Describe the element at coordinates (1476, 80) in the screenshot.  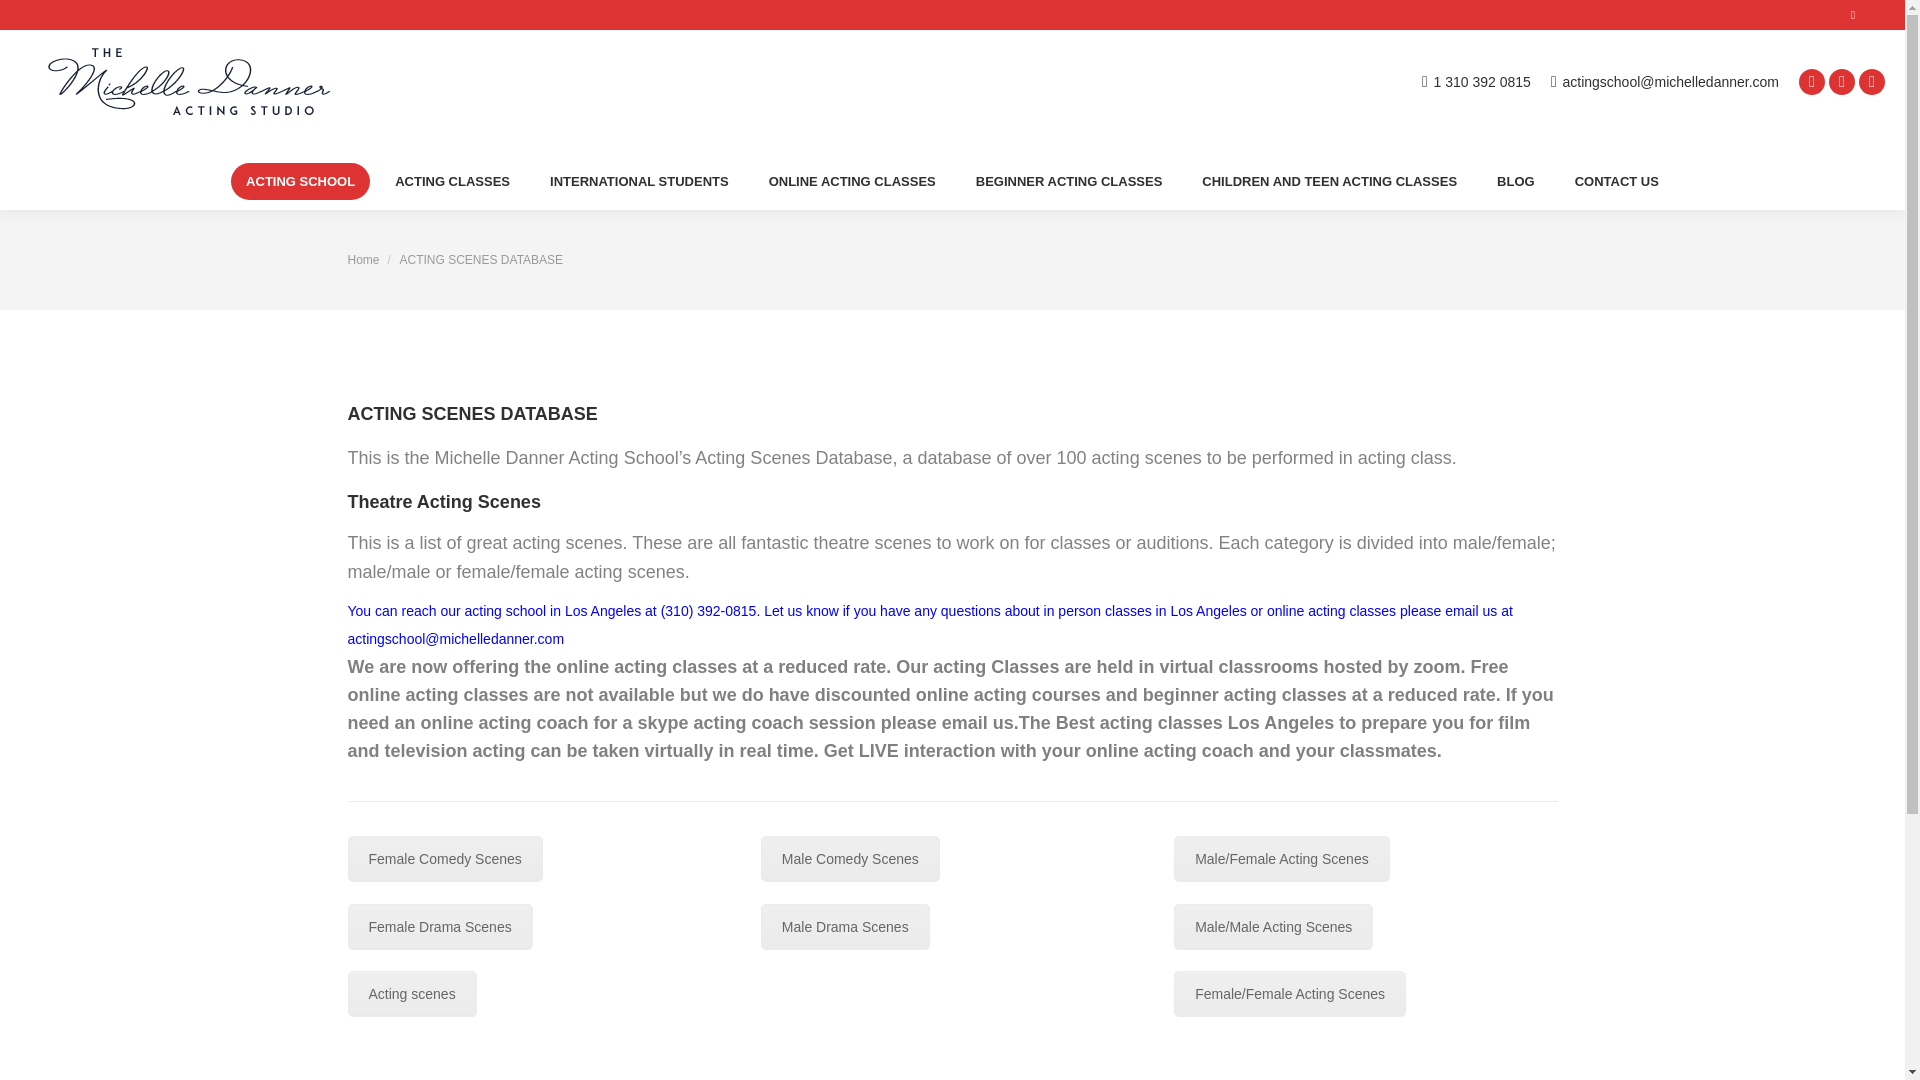
I see `1 310 392 0815` at that location.